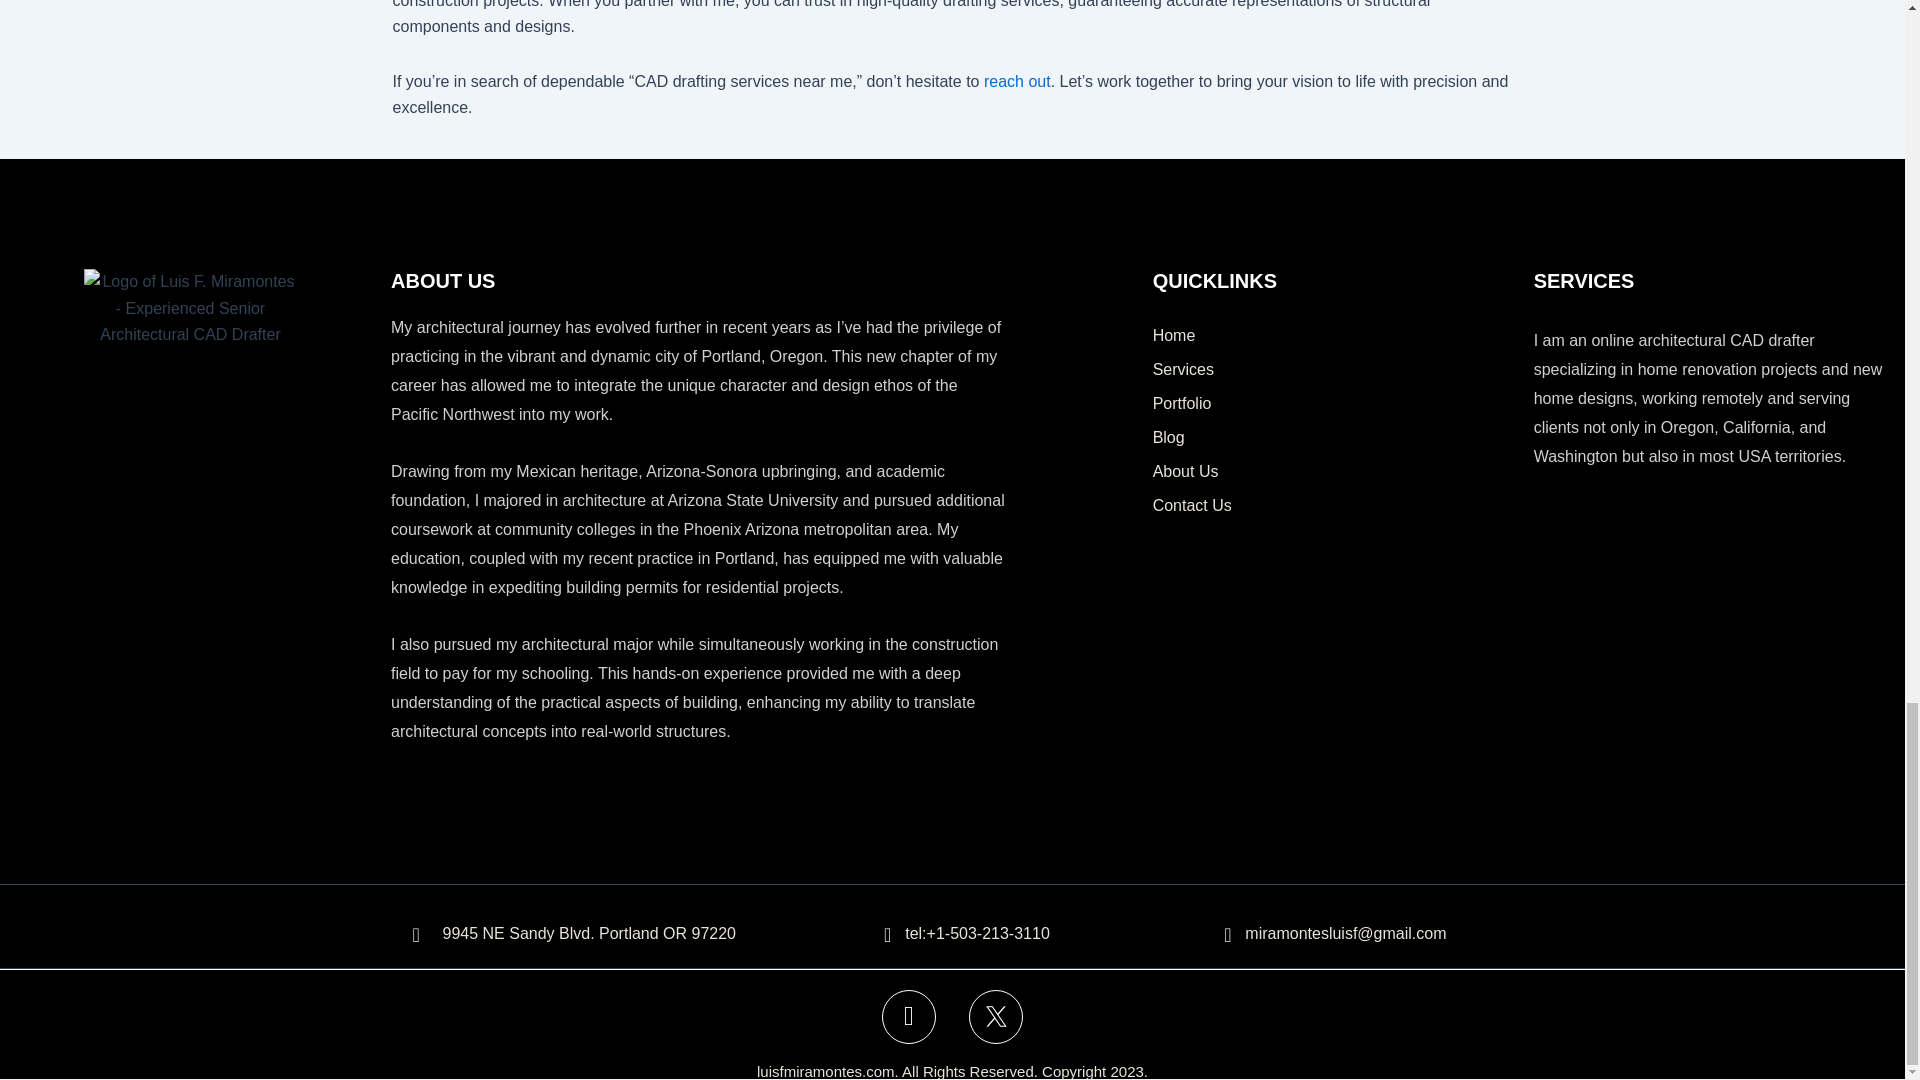 This screenshot has height=1080, width=1920. What do you see at coordinates (1334, 472) in the screenshot?
I see `About Us` at bounding box center [1334, 472].